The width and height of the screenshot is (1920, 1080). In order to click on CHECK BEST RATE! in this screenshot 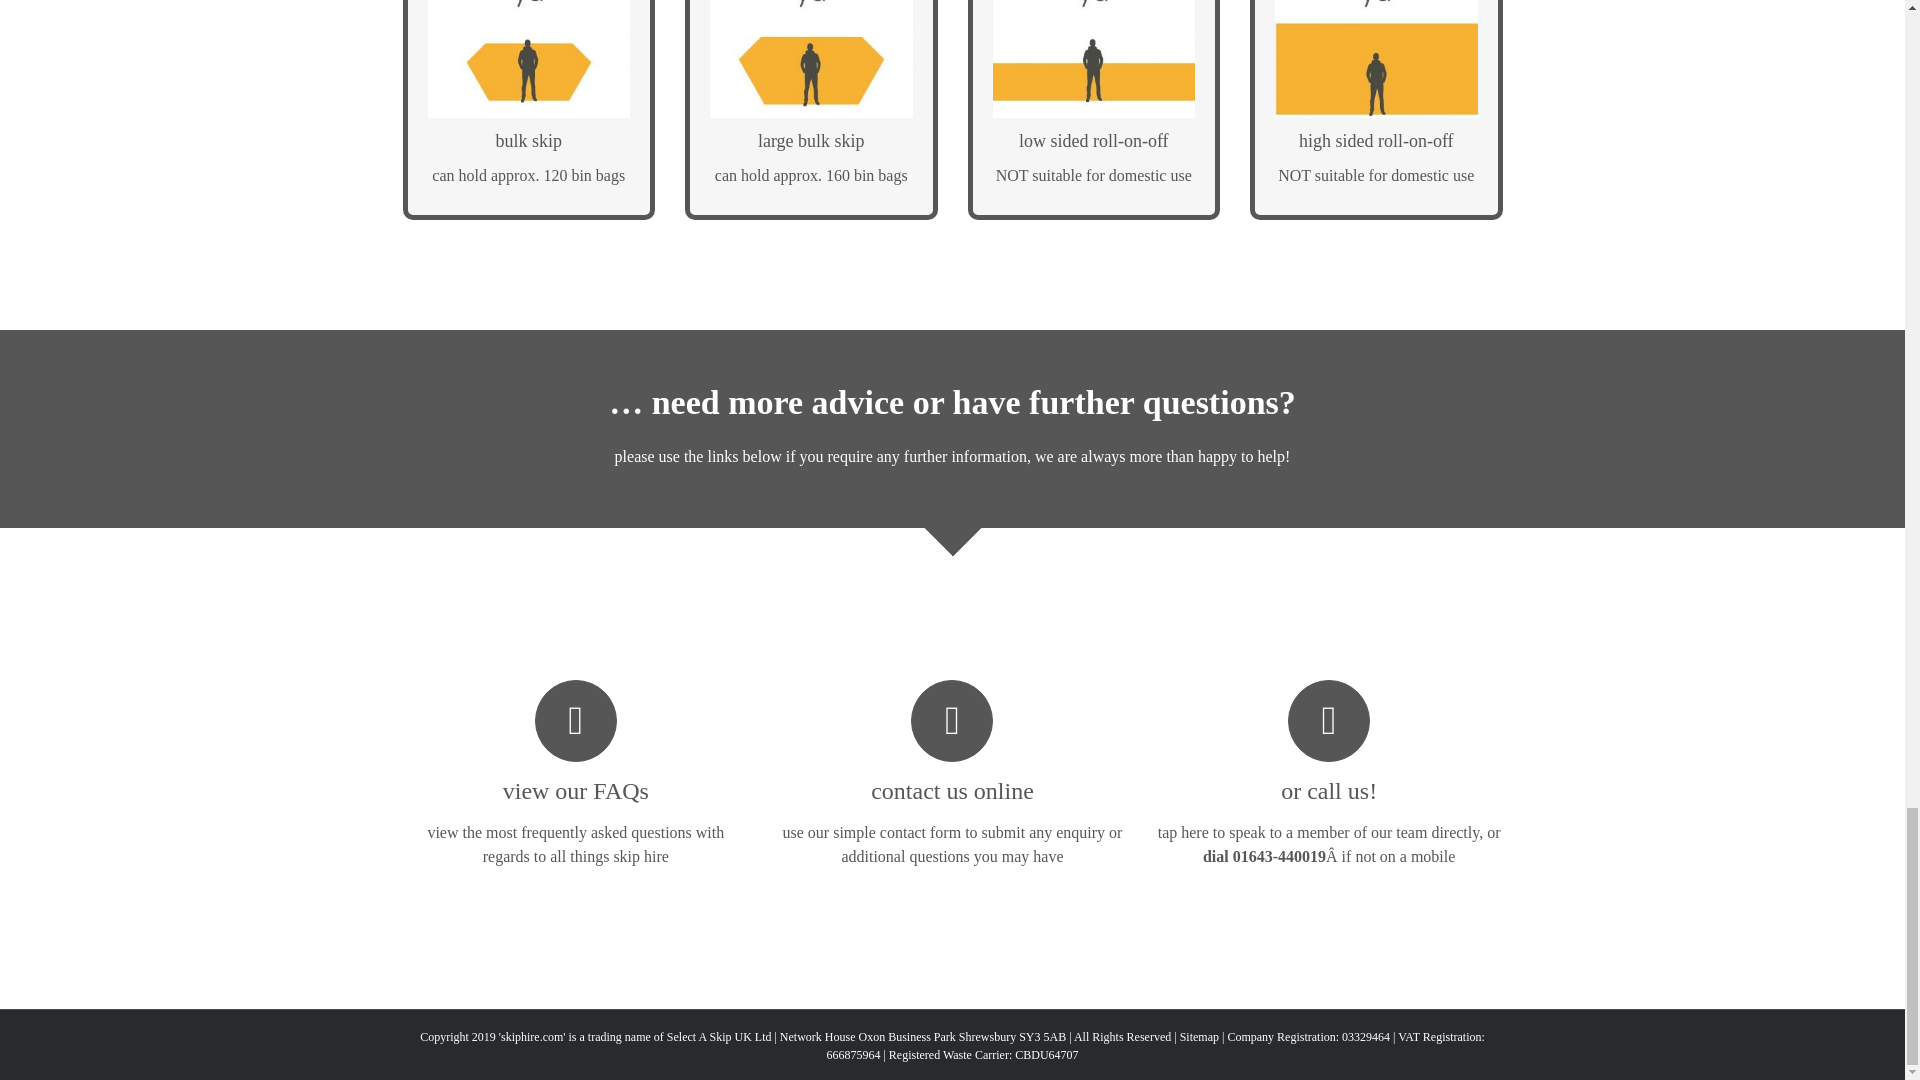, I will do `click(1376, 182)`.